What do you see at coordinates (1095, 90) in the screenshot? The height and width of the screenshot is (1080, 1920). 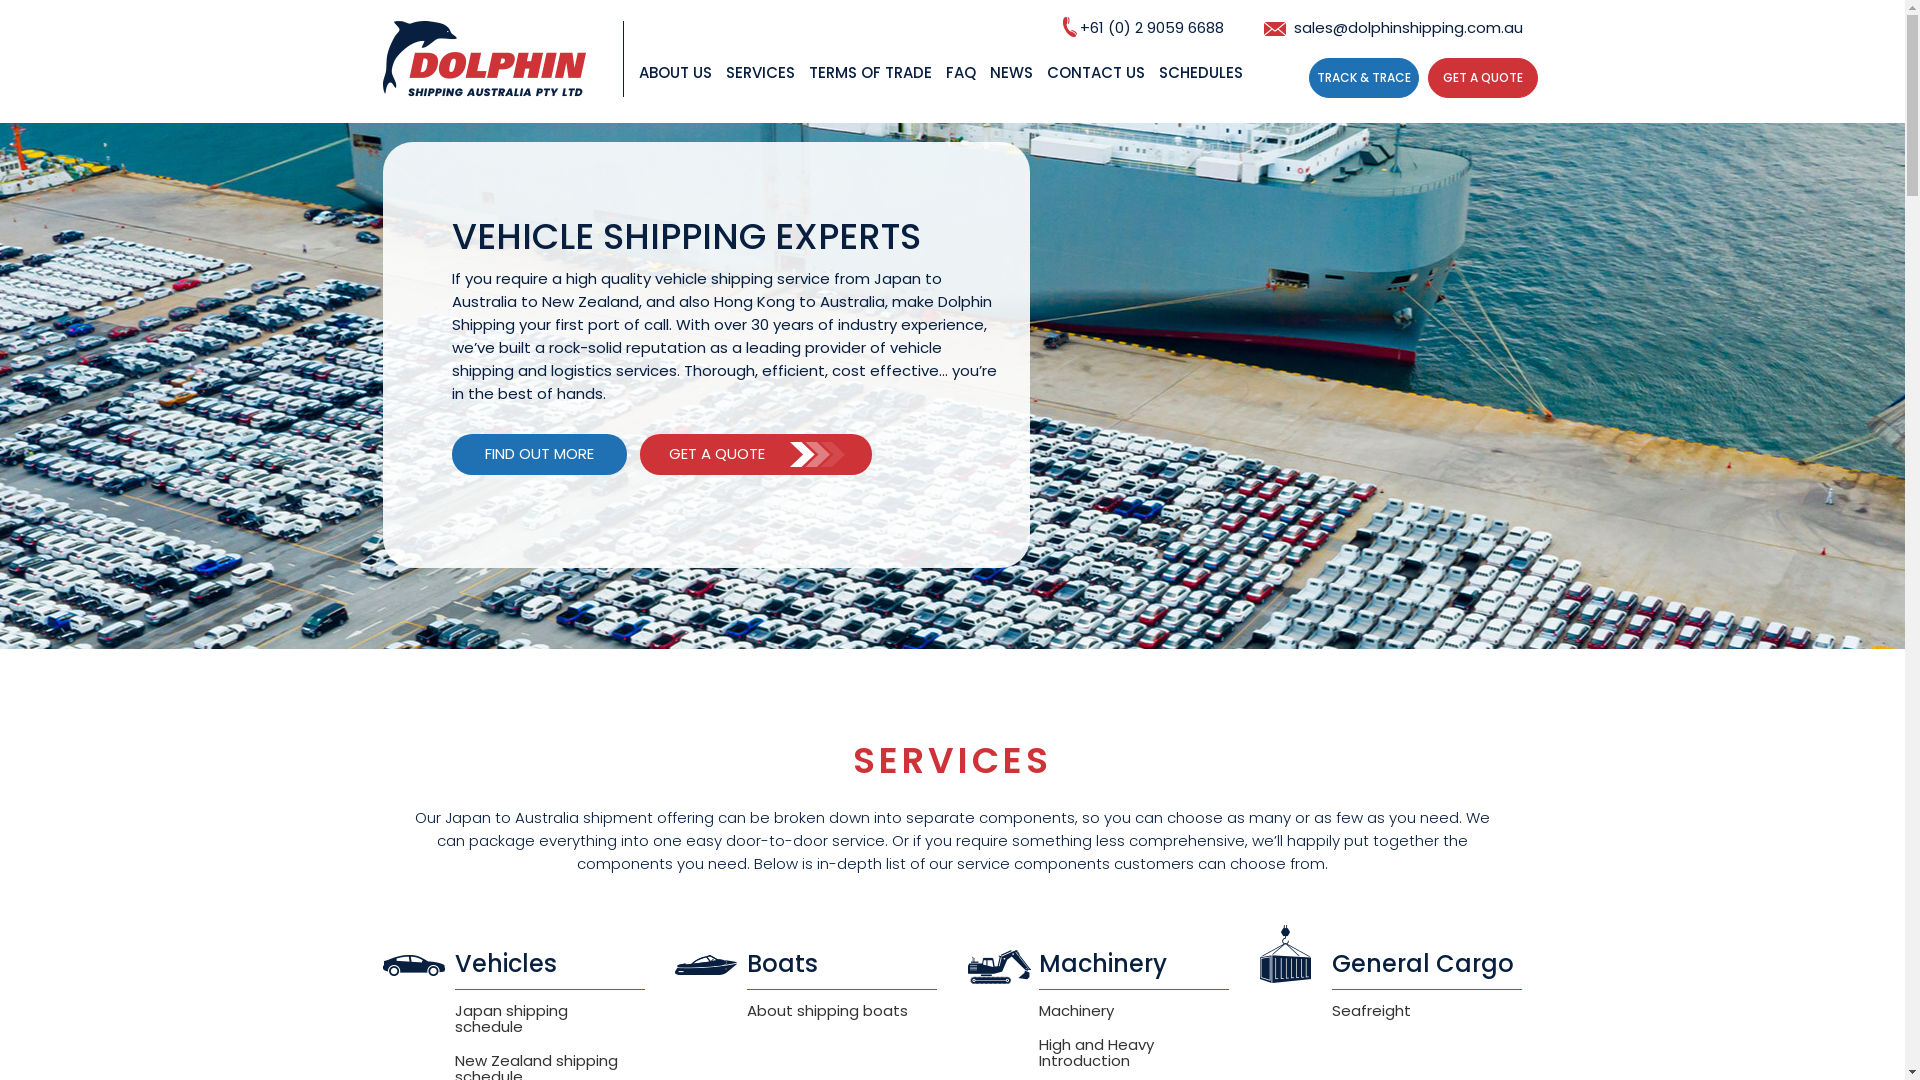 I see `CONTACT US` at bounding box center [1095, 90].